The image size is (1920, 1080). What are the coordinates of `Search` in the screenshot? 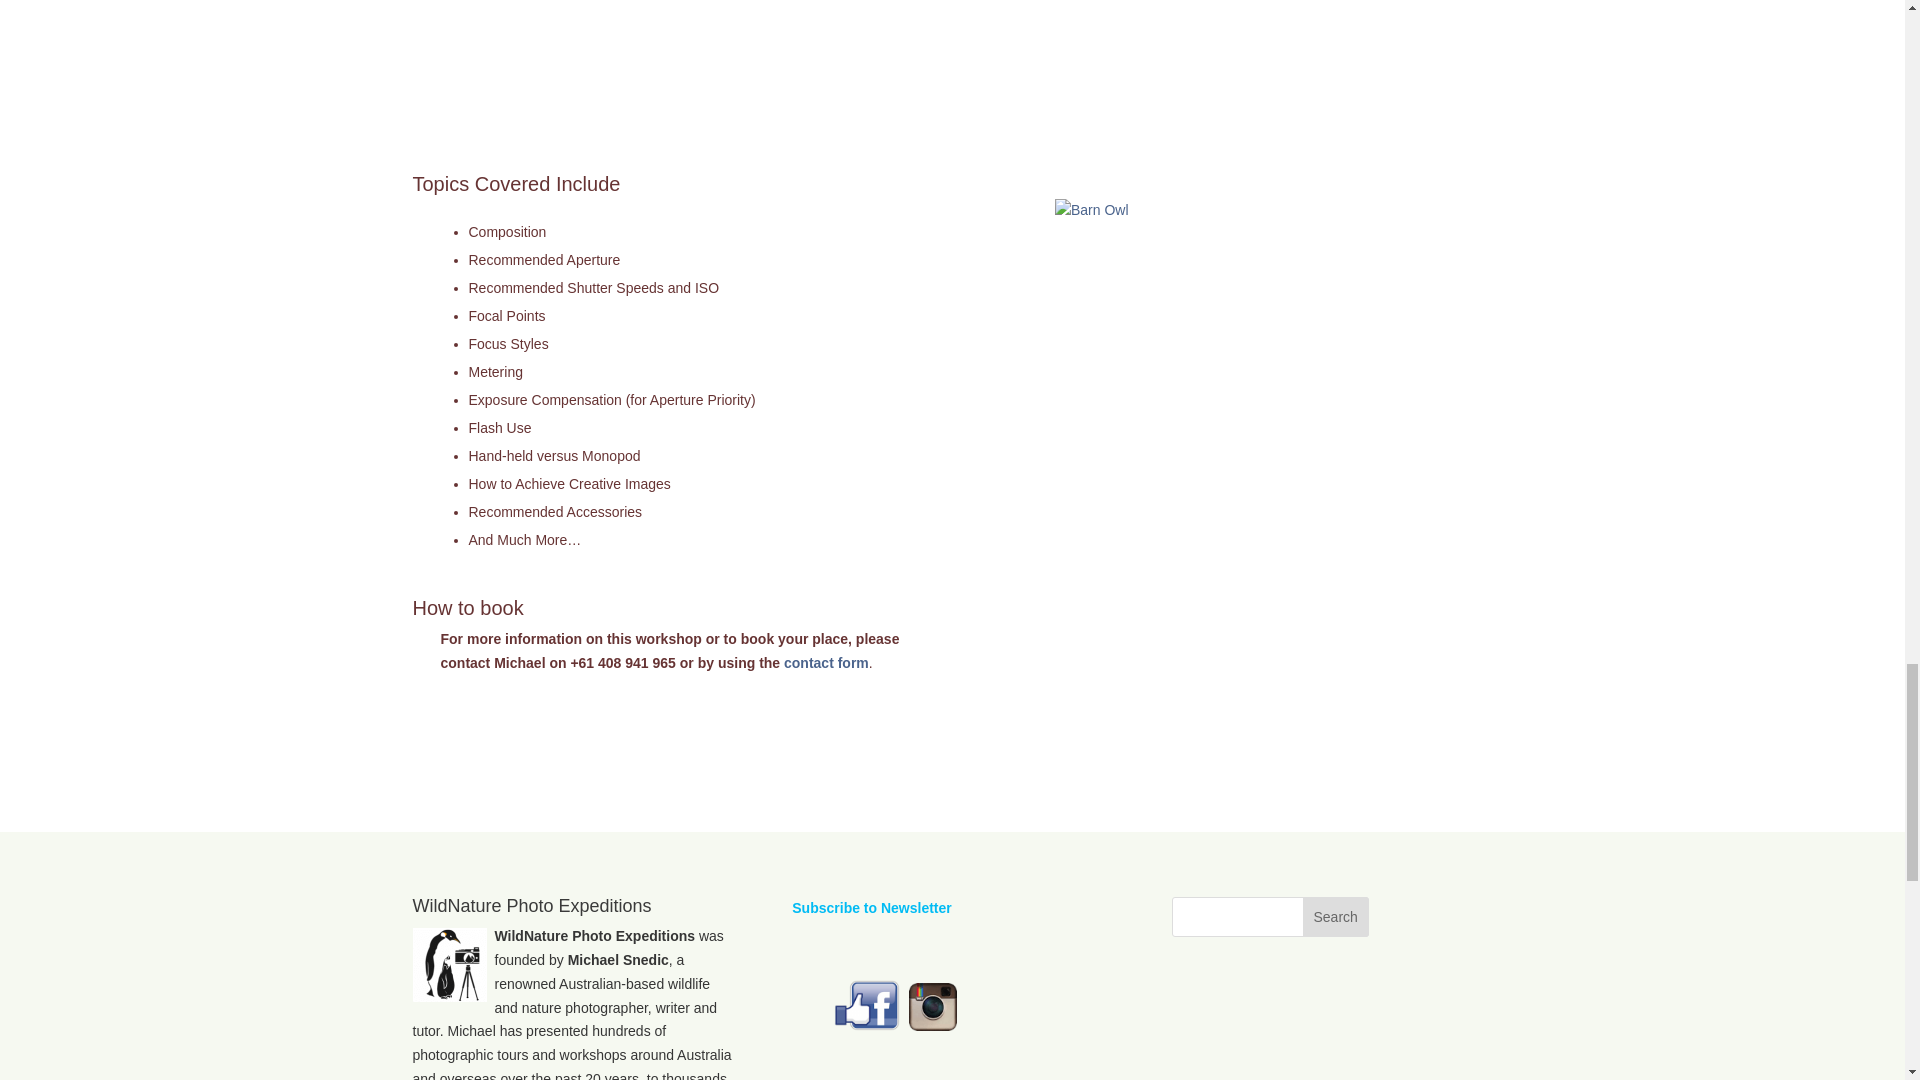 It's located at (1336, 917).